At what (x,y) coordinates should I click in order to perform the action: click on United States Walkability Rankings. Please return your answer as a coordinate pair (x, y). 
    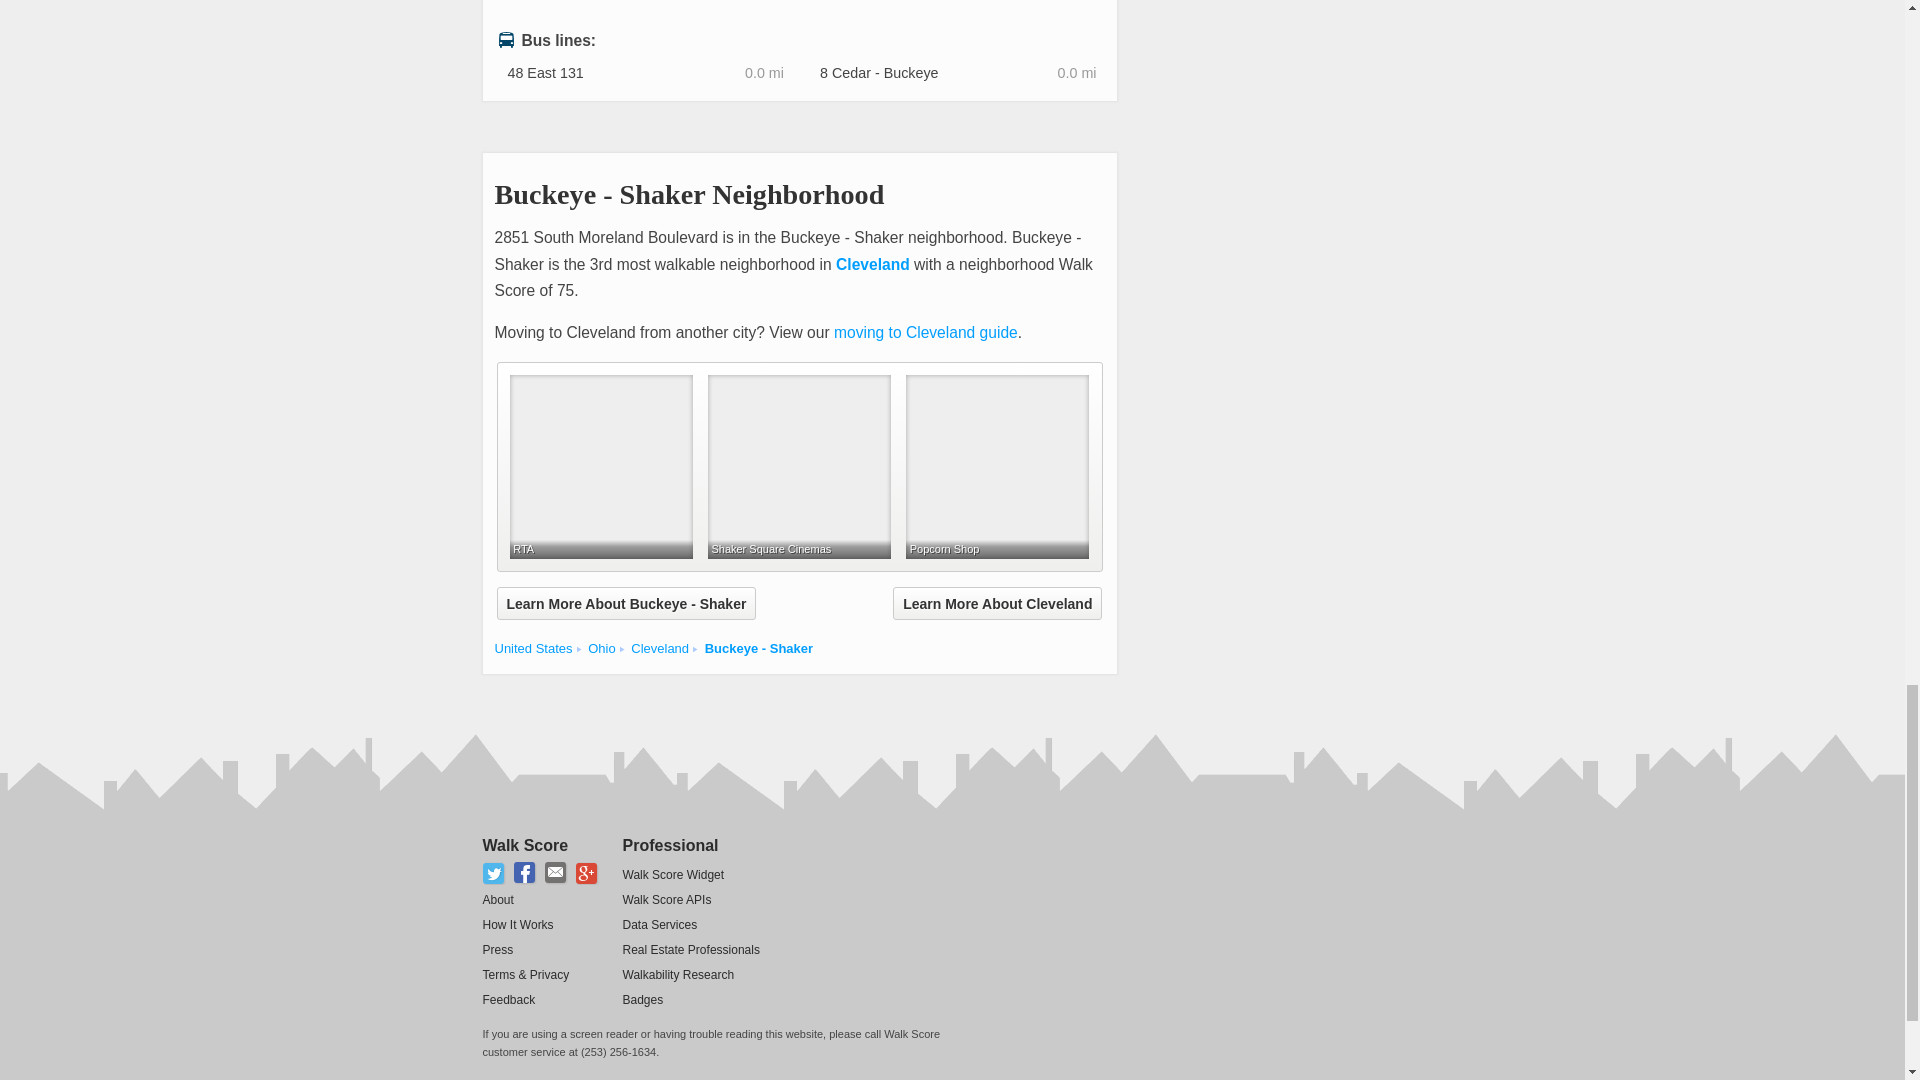
    Looking at the image, I should click on (532, 648).